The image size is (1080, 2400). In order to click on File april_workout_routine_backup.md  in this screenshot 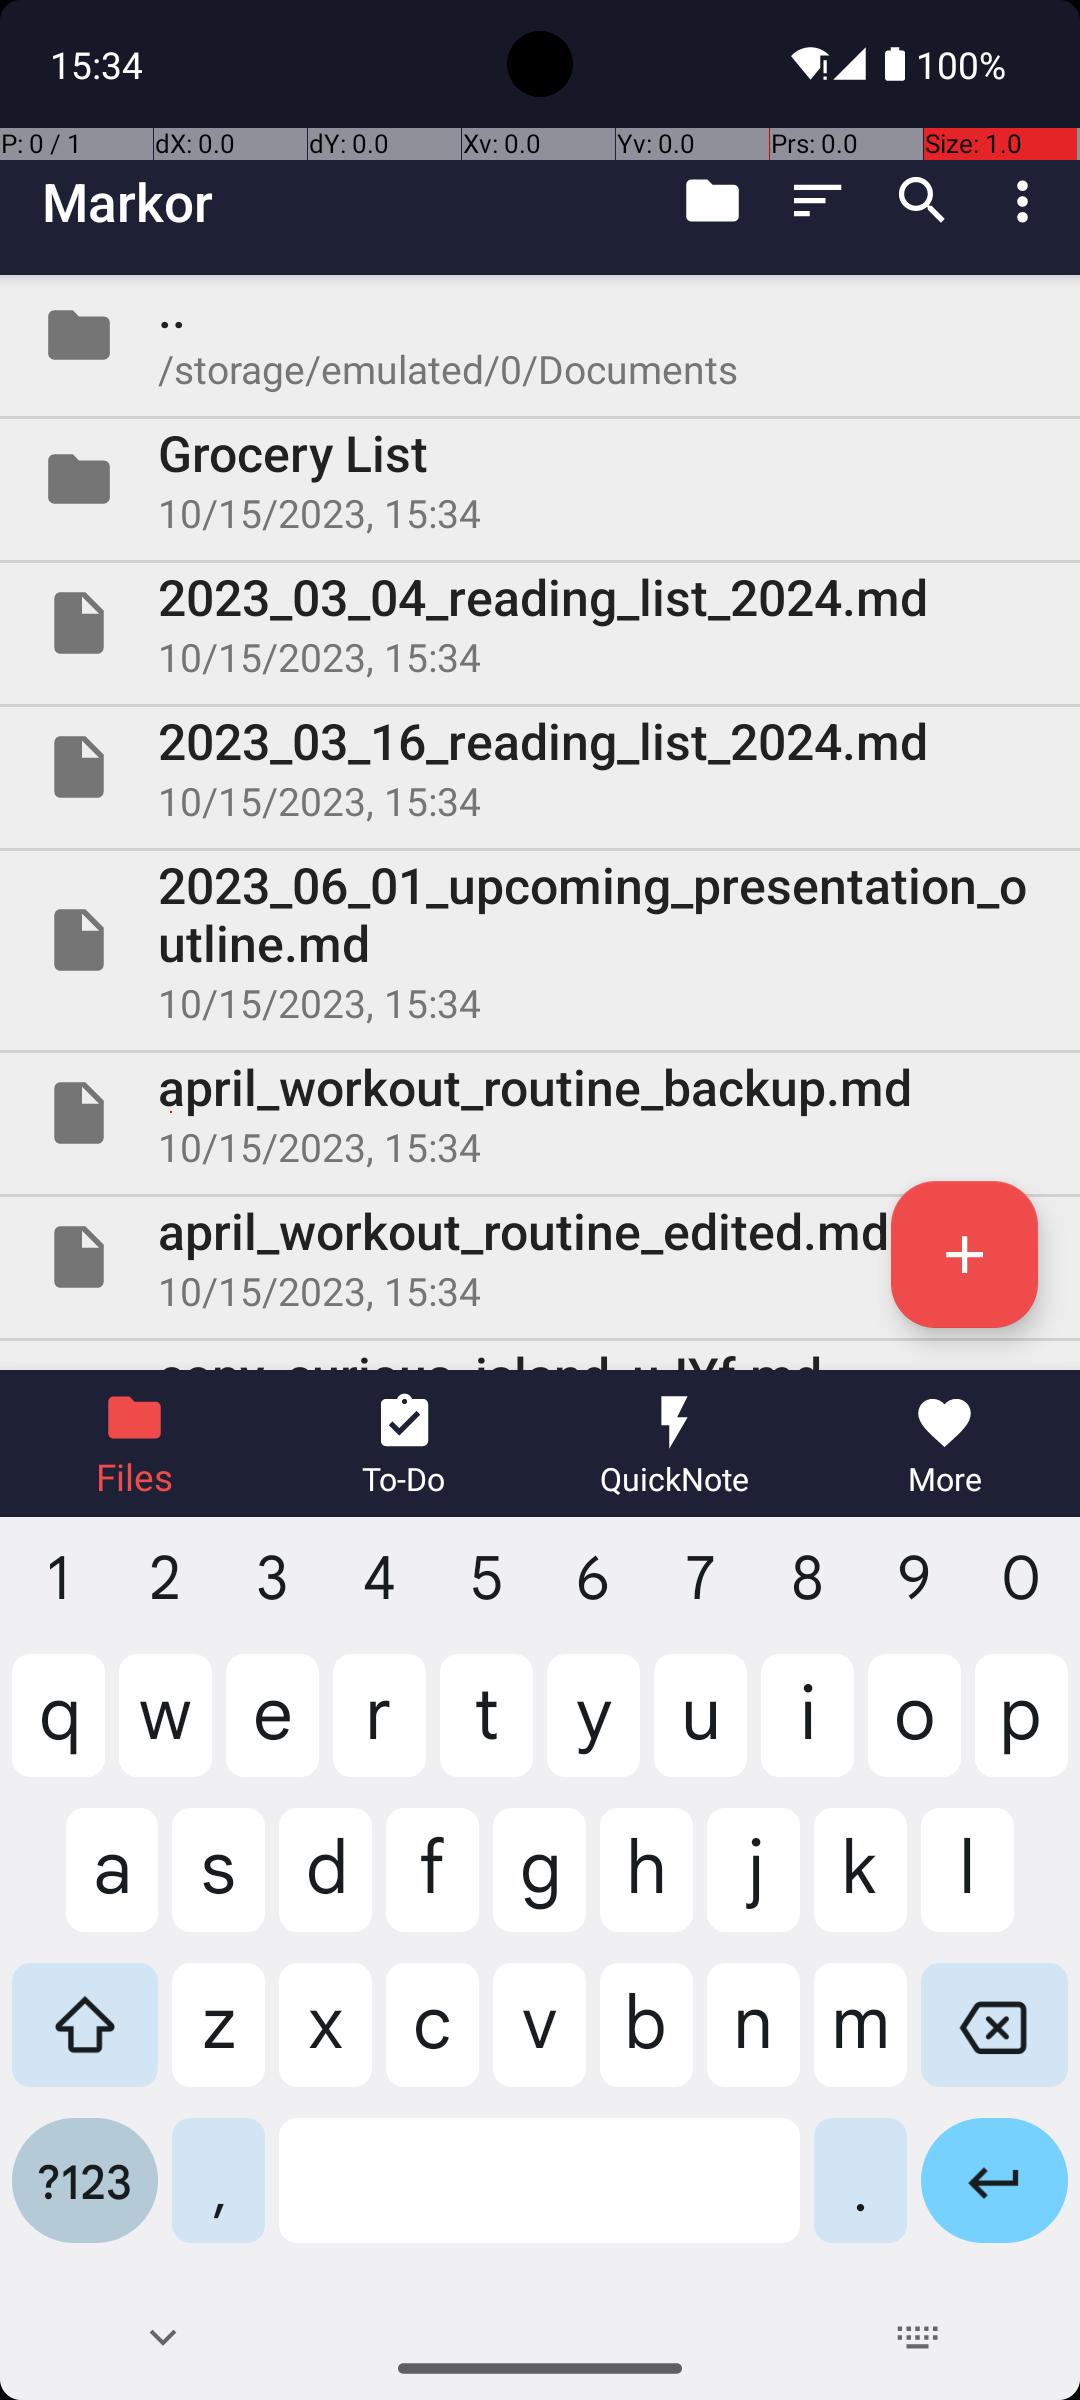, I will do `click(540, 1113)`.